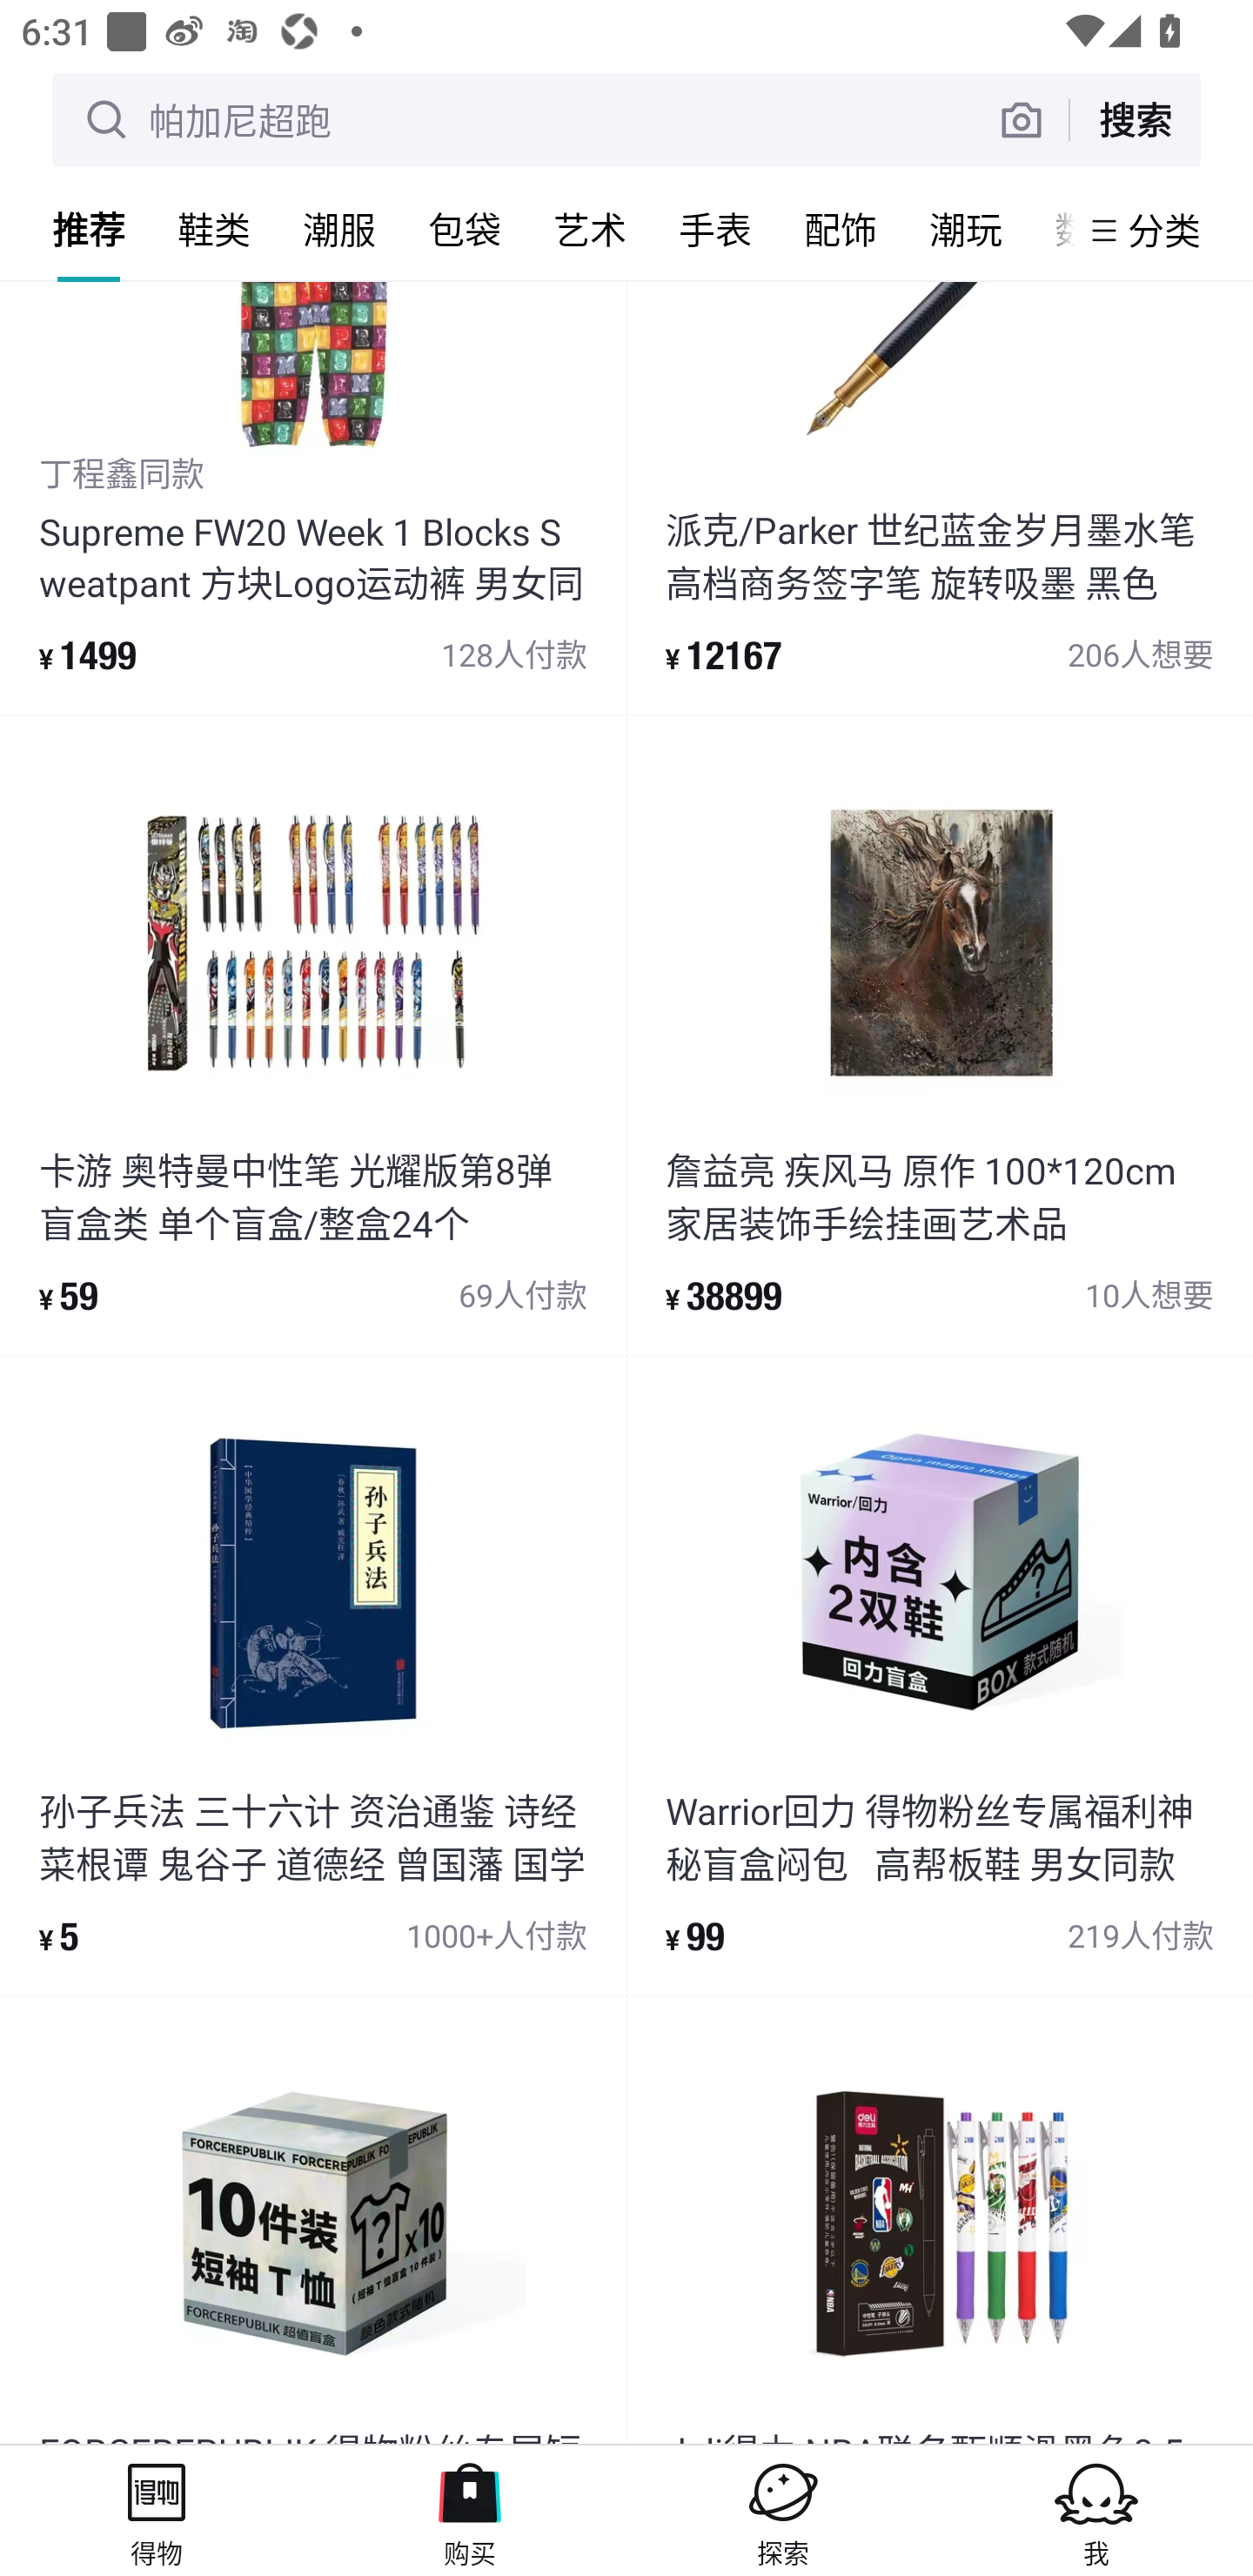 The image size is (1253, 2576). Describe the element at coordinates (1135, 119) in the screenshot. I see `搜索` at that location.